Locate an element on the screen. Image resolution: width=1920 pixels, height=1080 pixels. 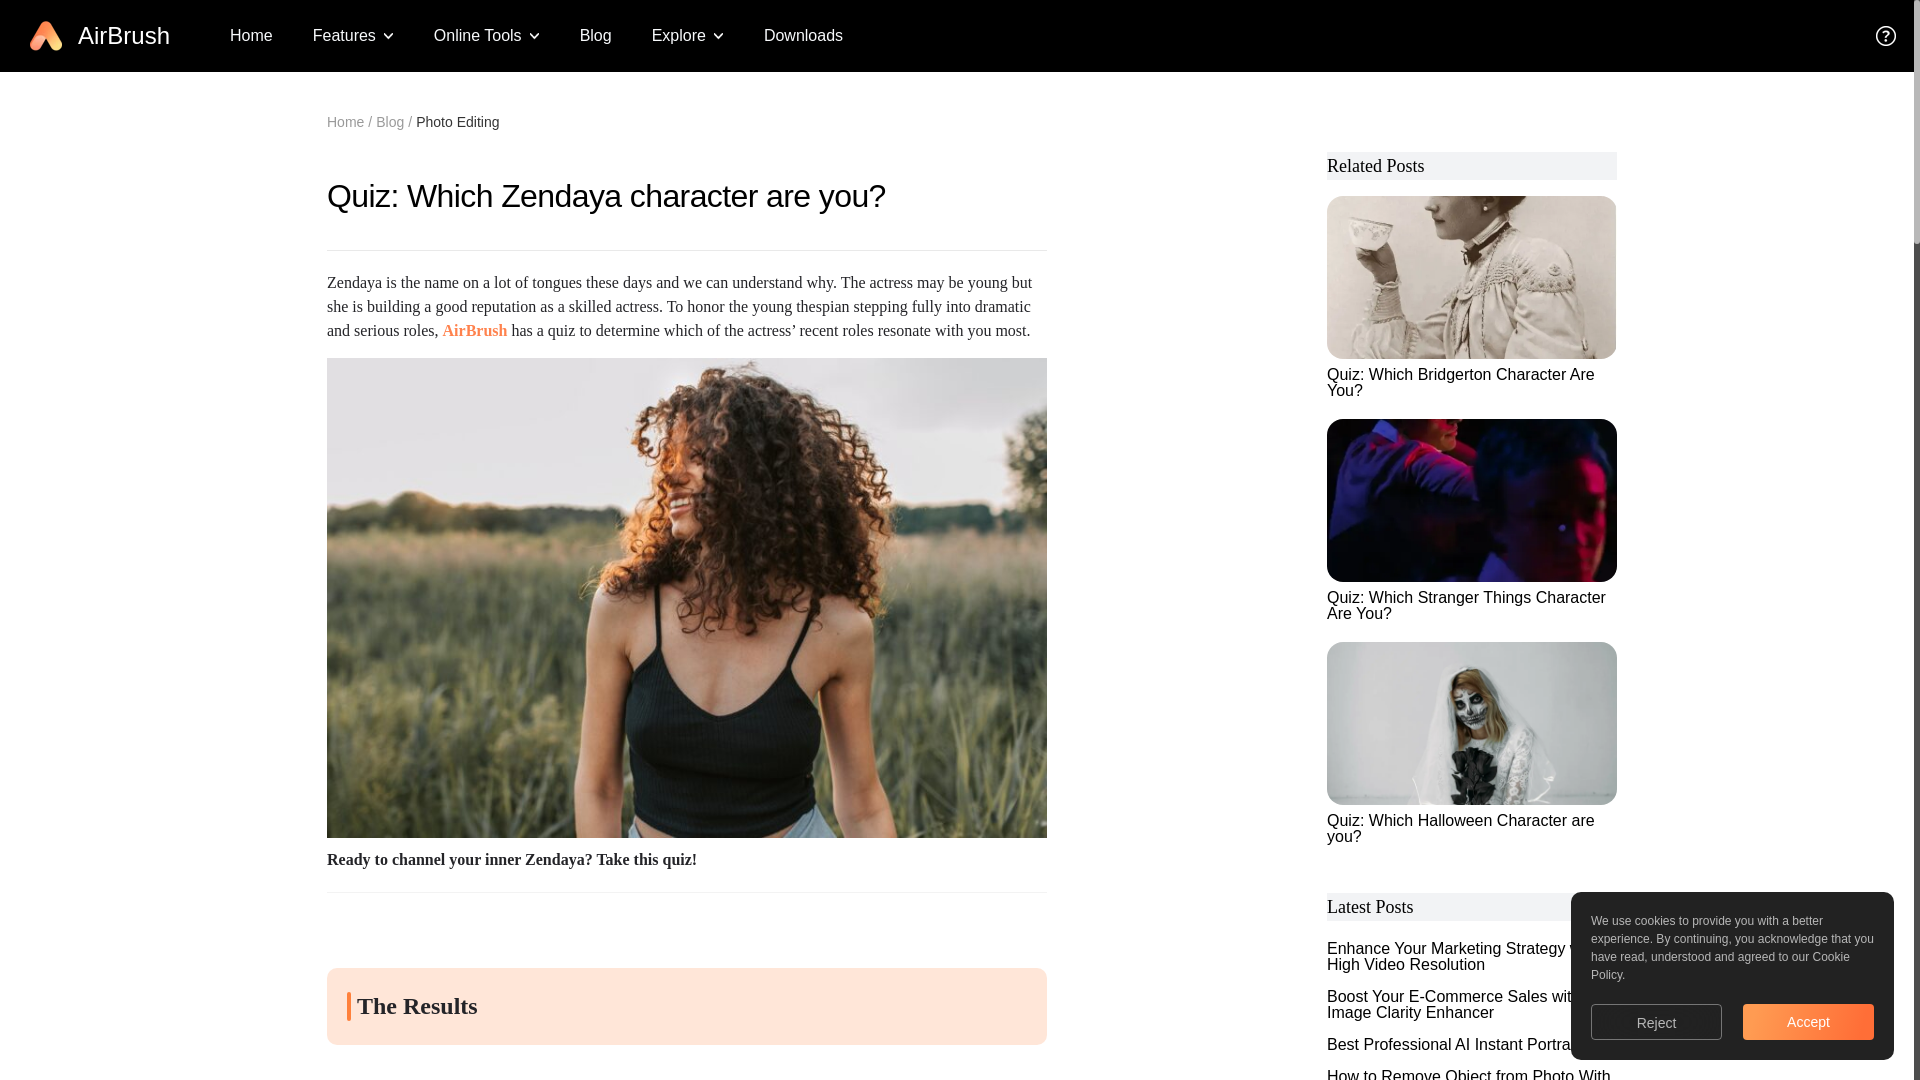
Enhance Your Marketing Strategy with High Video Resolution is located at coordinates (1469, 956).